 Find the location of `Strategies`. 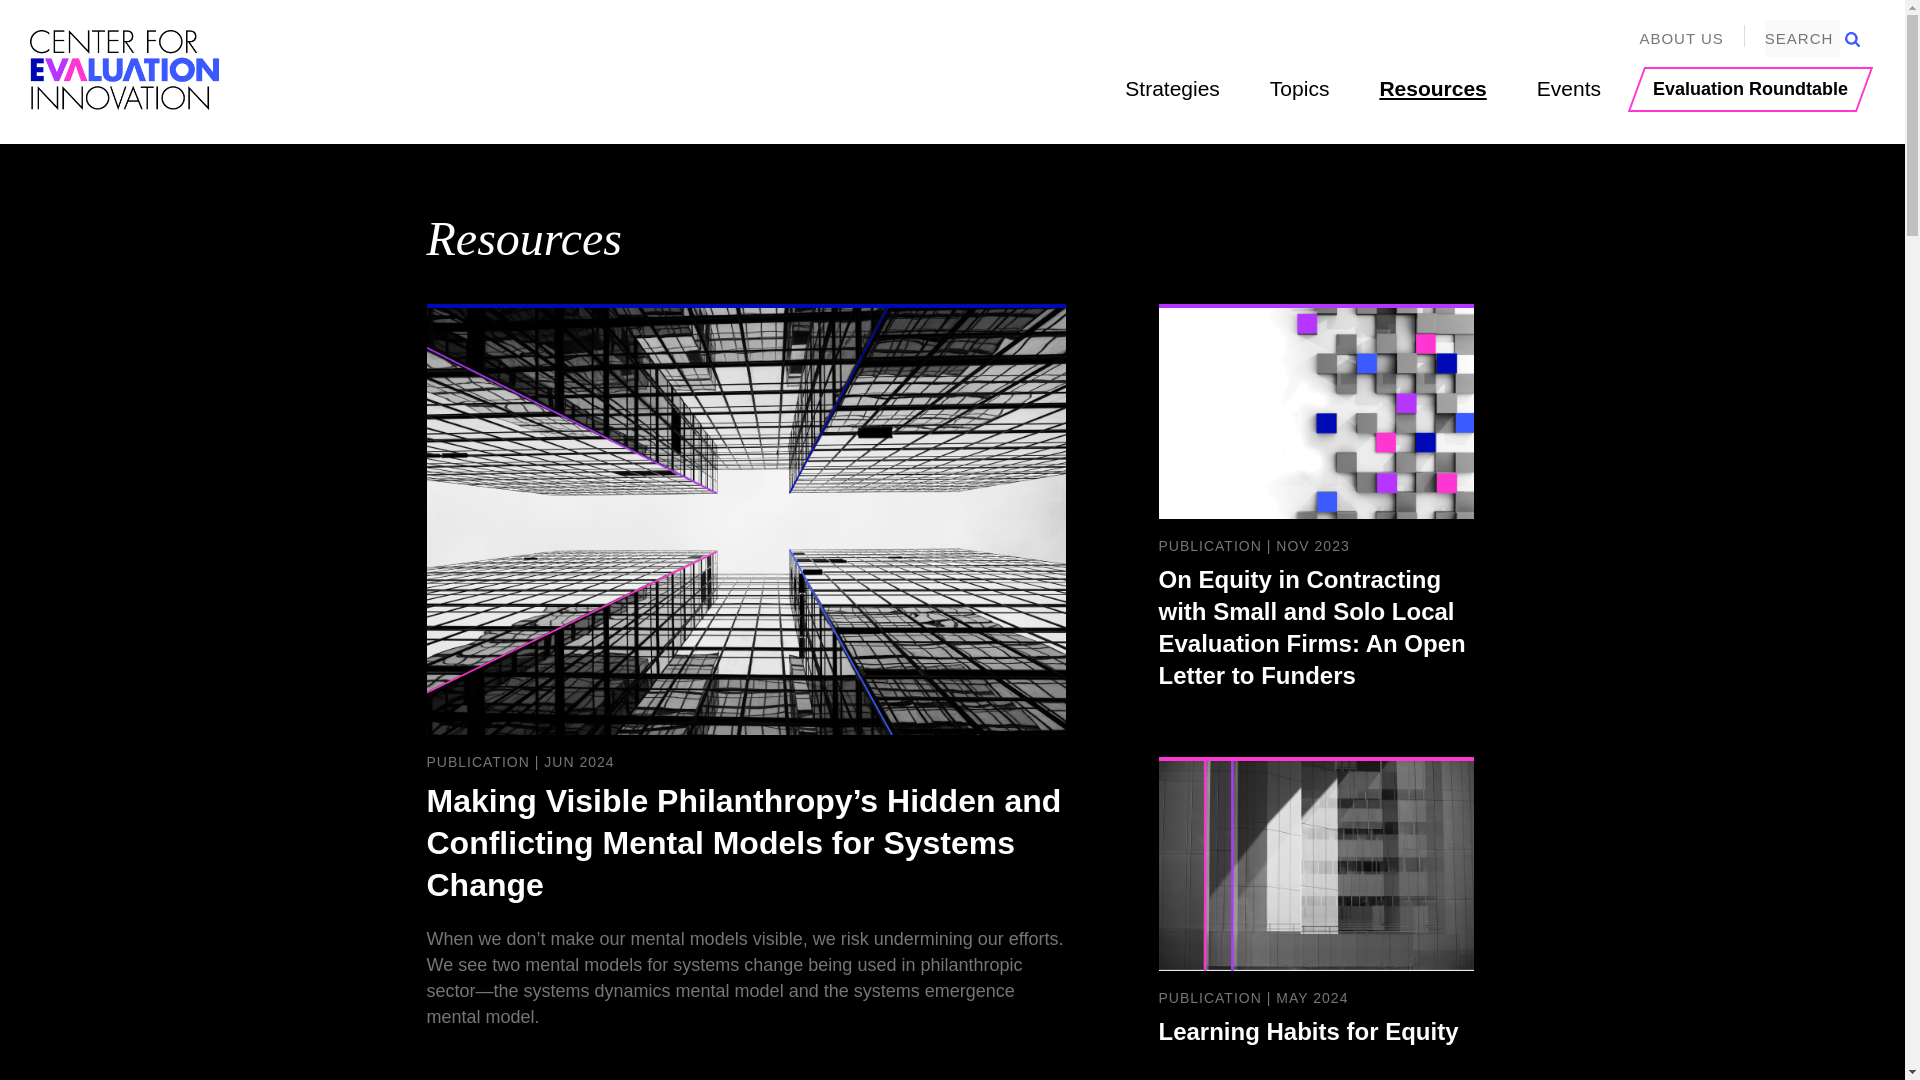

Strategies is located at coordinates (1172, 88).